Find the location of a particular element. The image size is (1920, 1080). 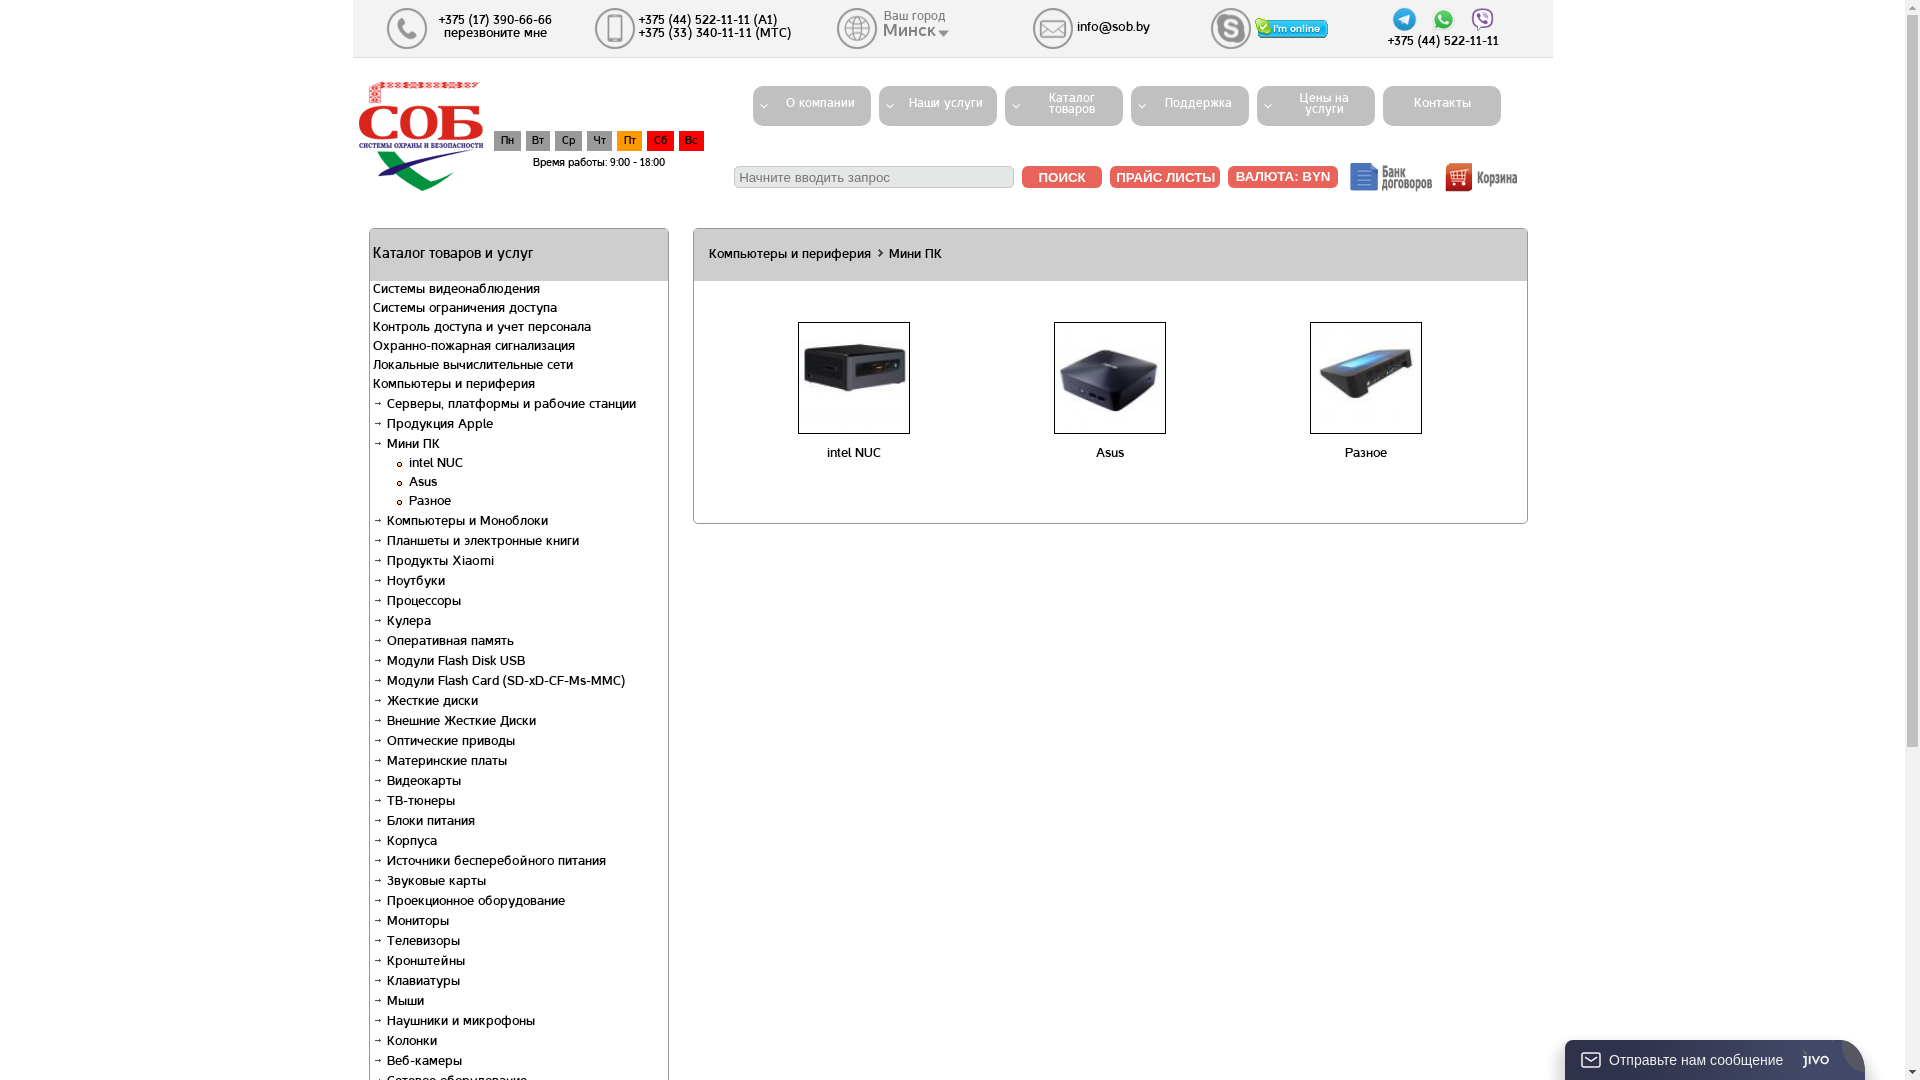

intel NUC is located at coordinates (435, 464).